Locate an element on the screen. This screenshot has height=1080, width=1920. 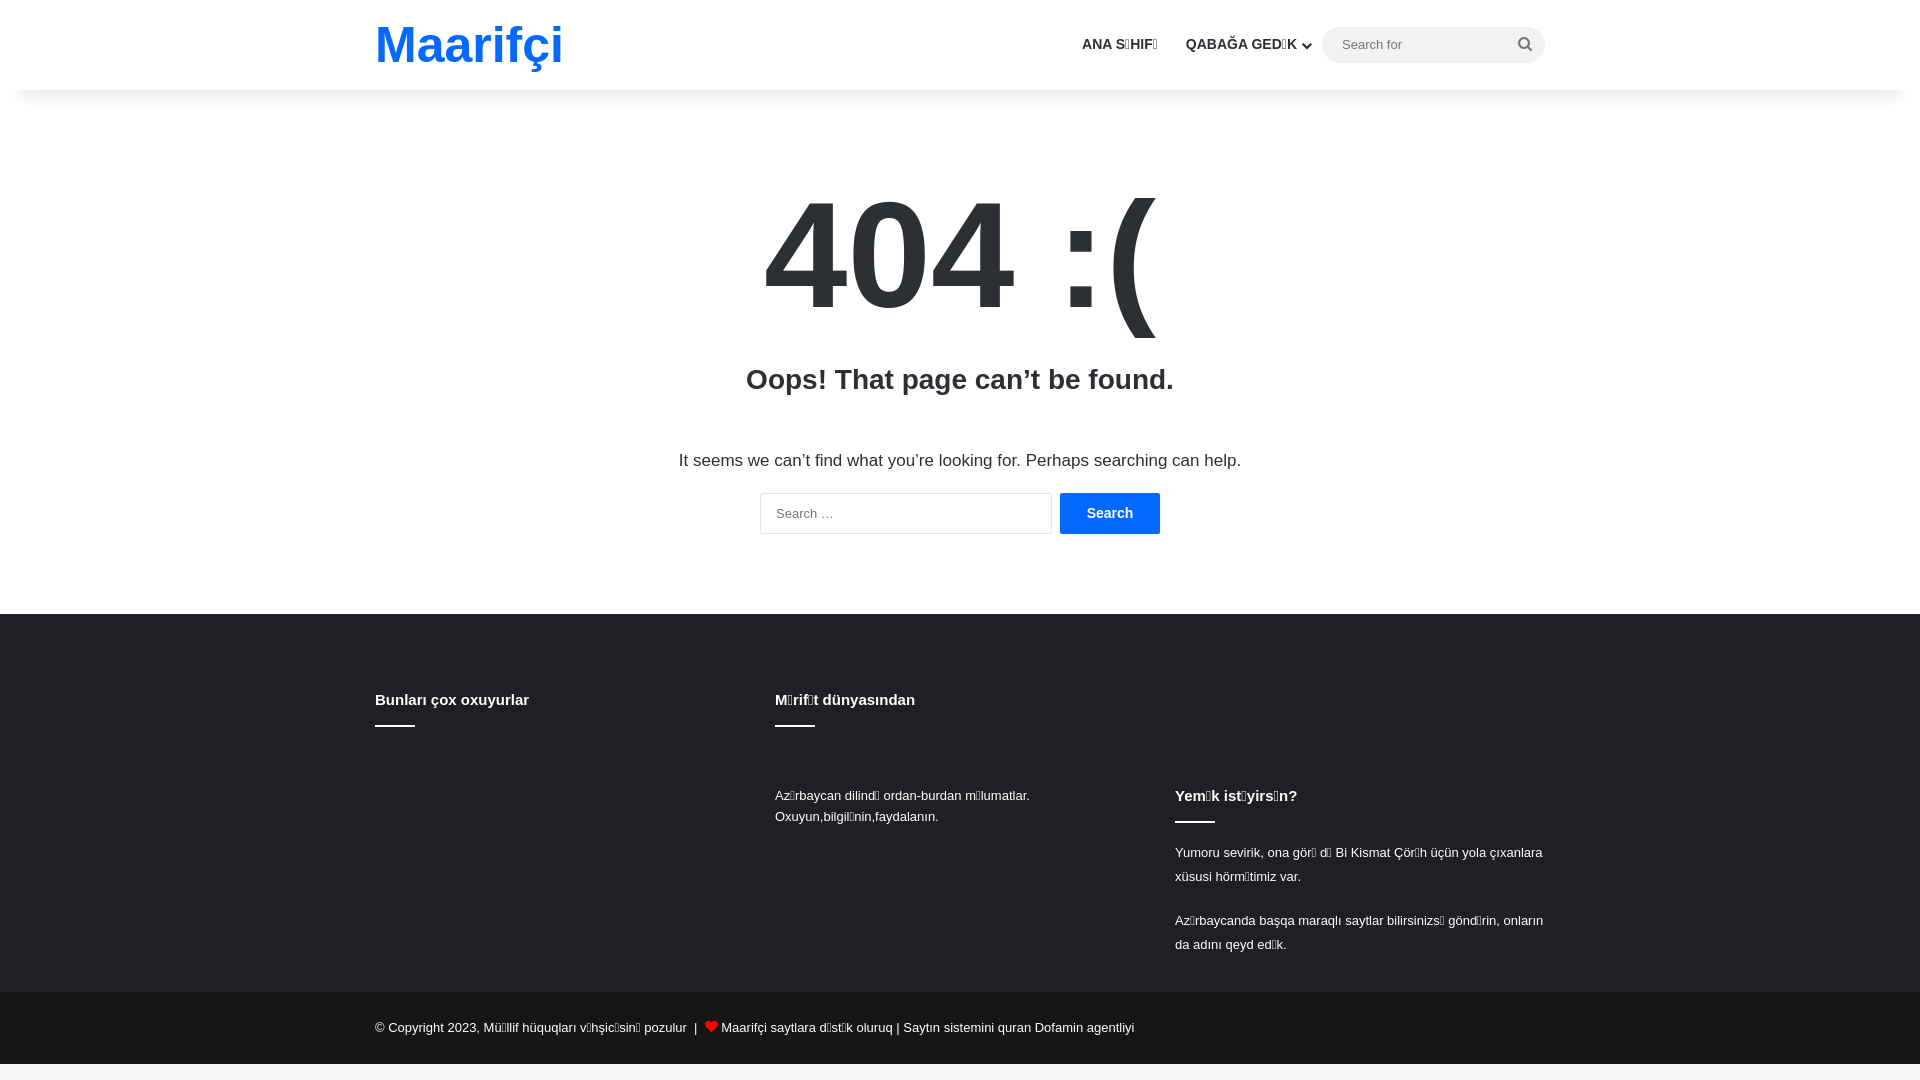
Search is located at coordinates (1110, 514).